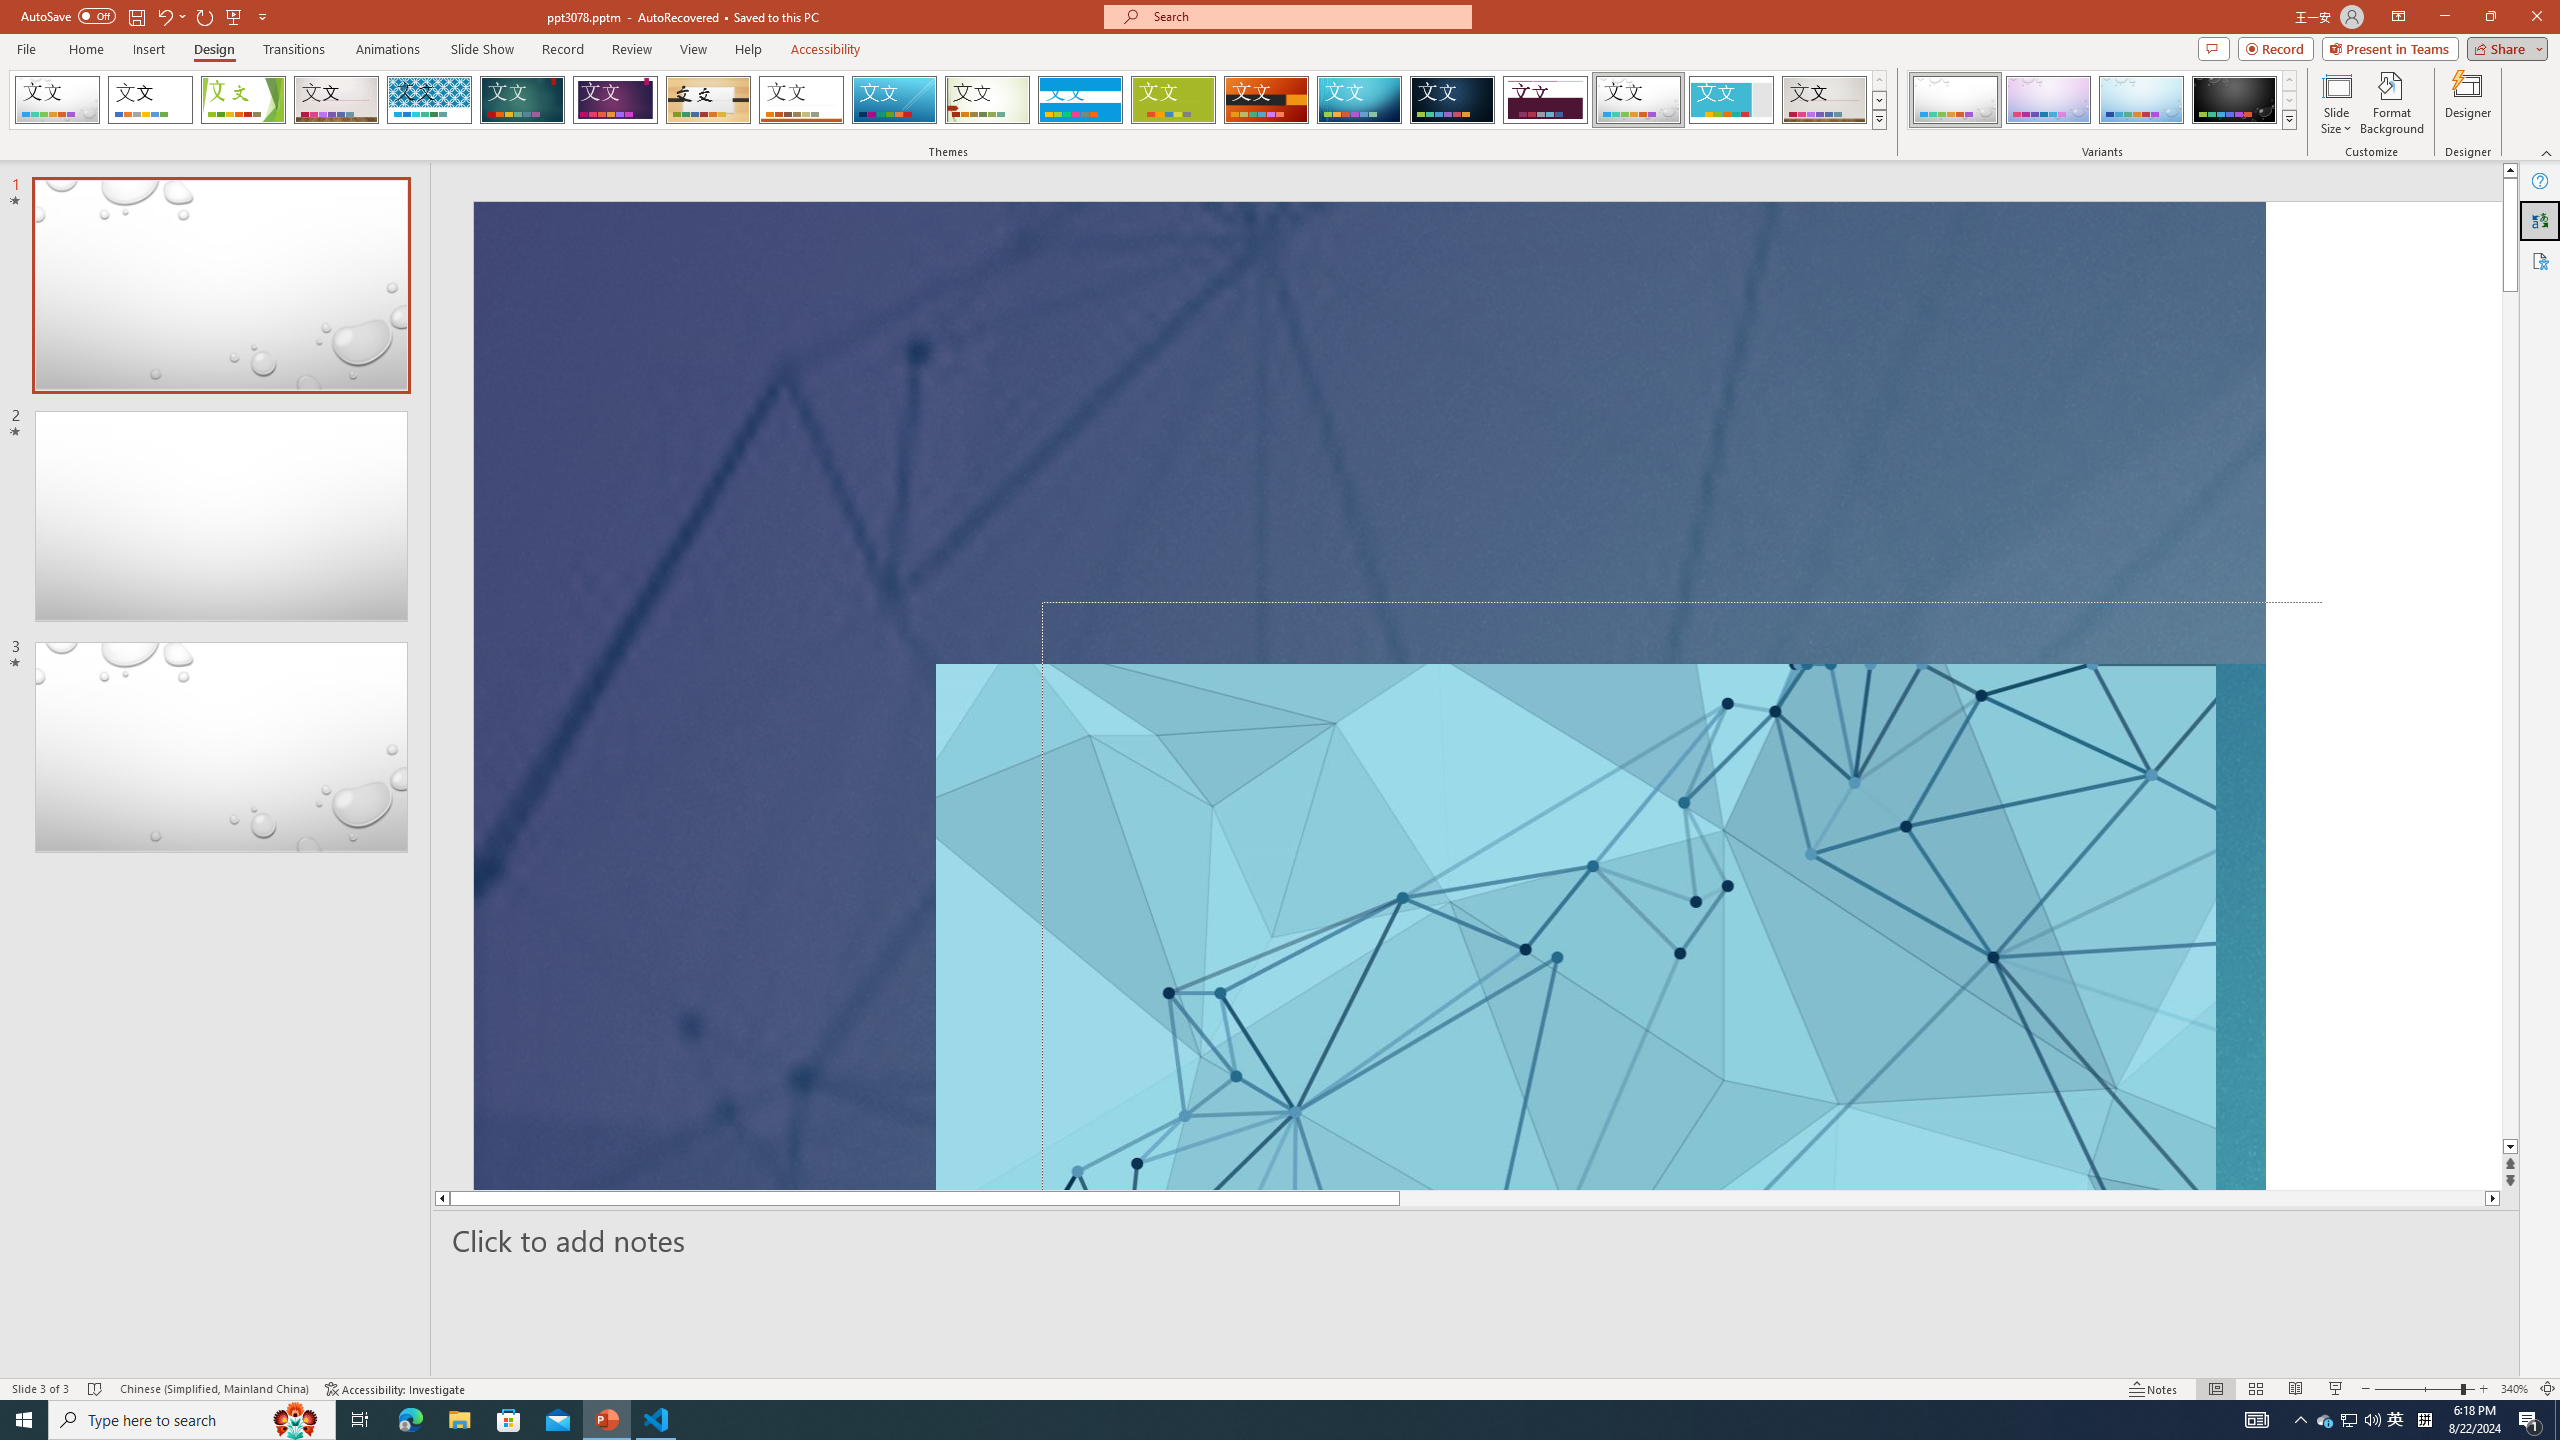  Describe the element at coordinates (1338, 695) in the screenshot. I see `An abstract genetic concept` at that location.